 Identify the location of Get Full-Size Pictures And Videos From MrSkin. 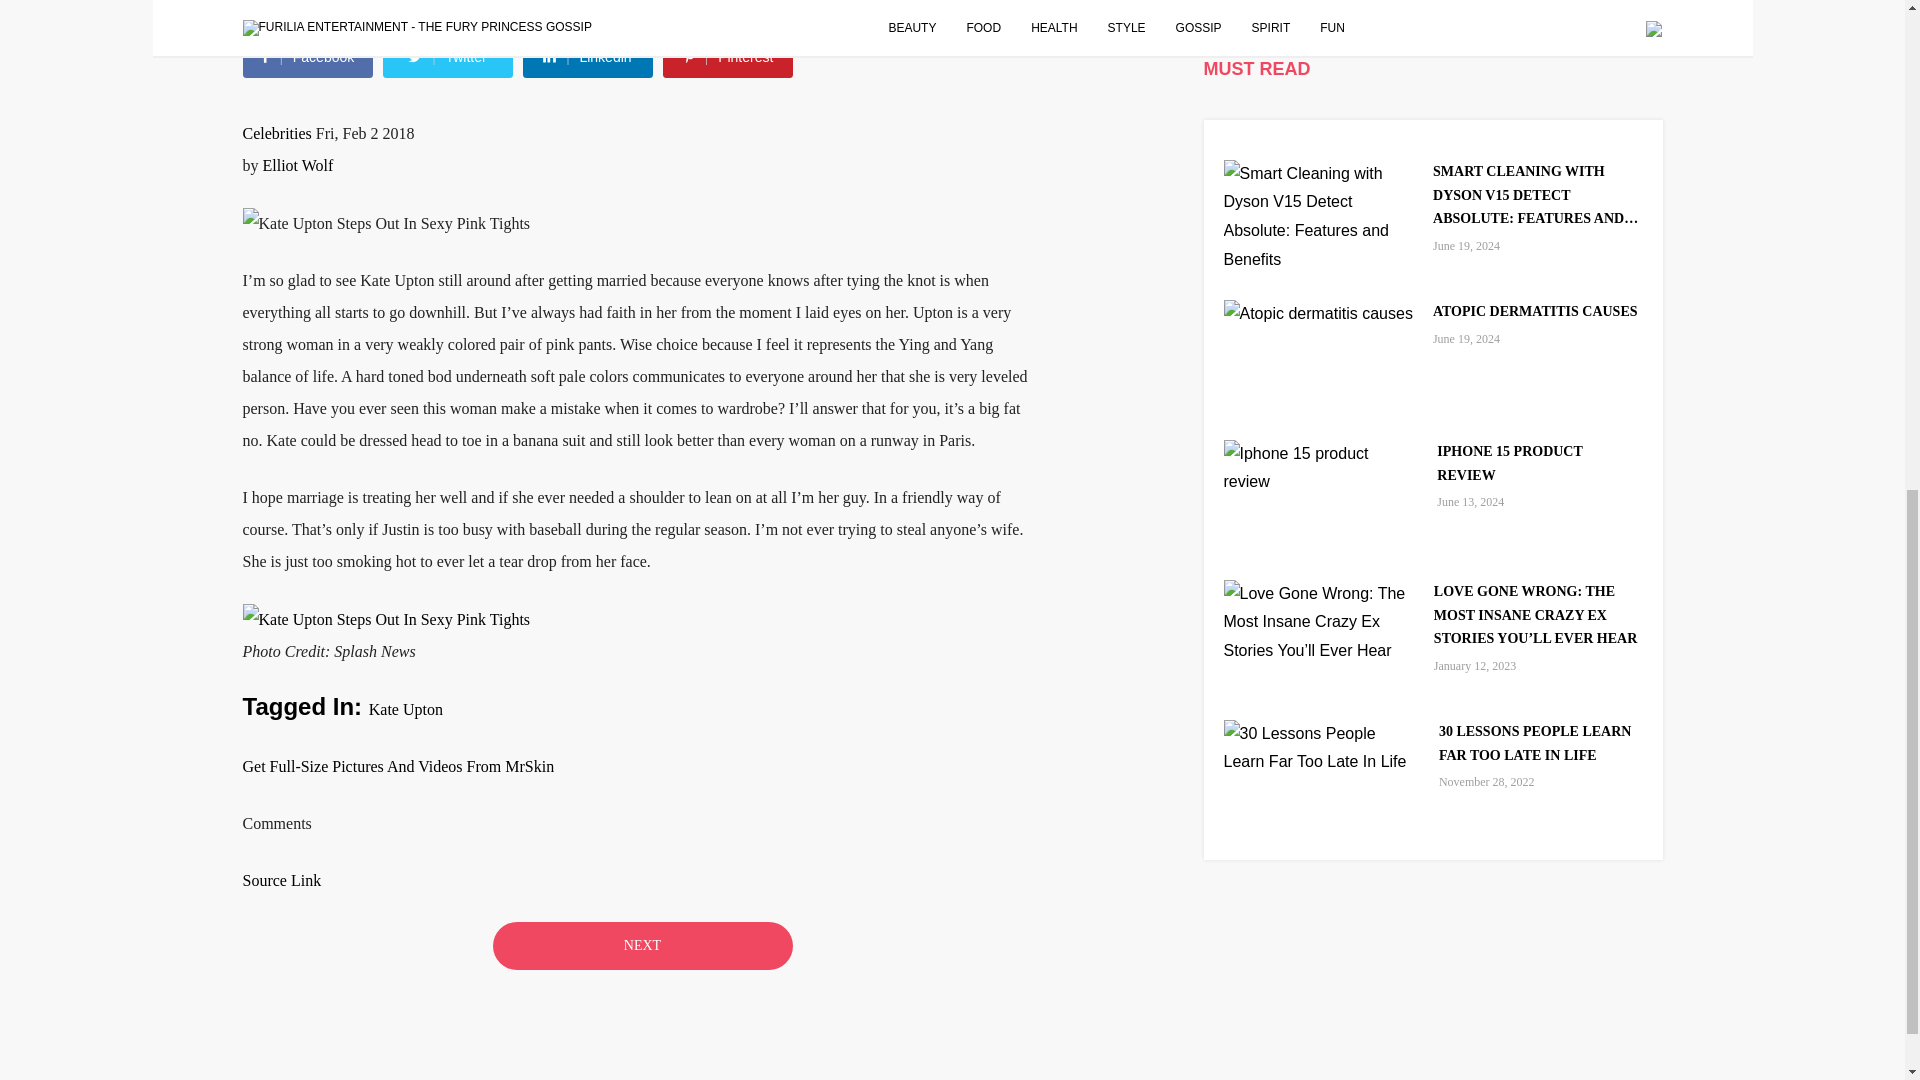
(398, 766).